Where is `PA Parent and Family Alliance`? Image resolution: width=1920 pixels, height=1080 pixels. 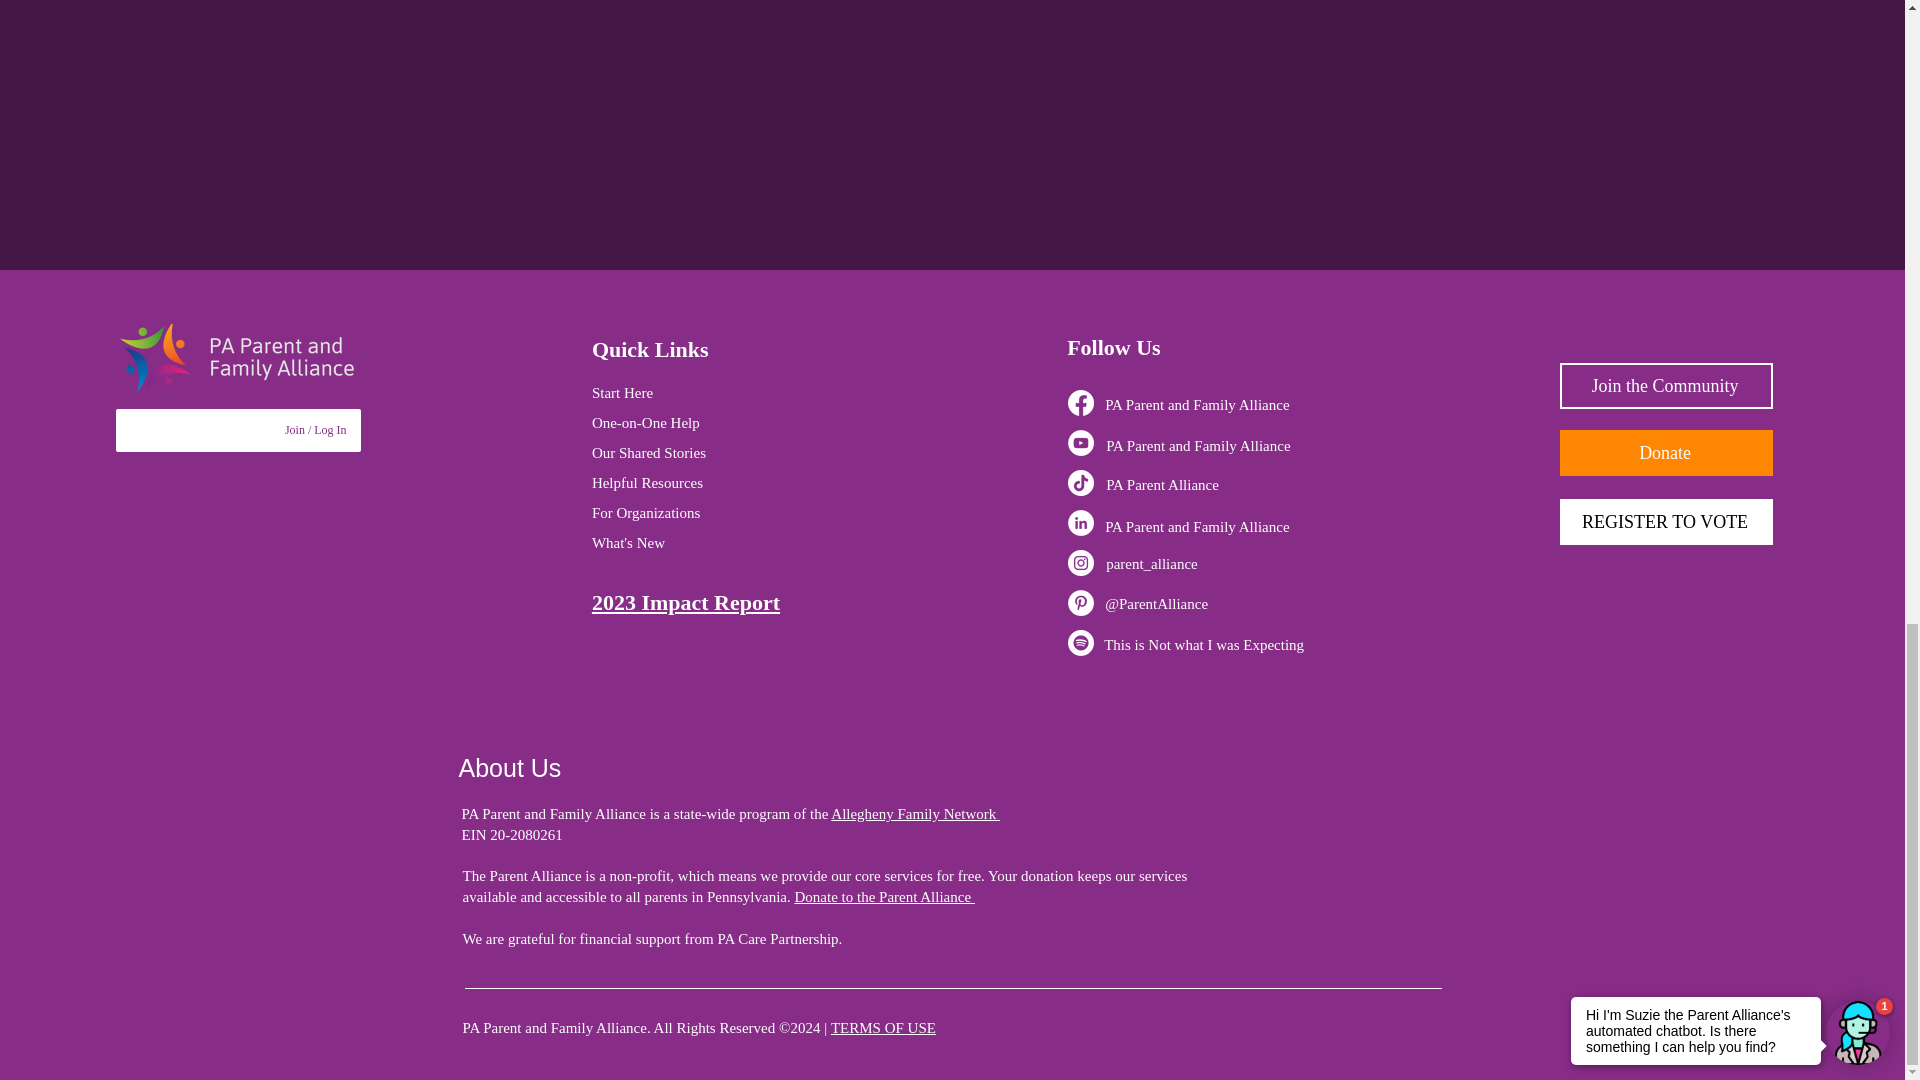
PA Parent and Family Alliance is located at coordinates (1198, 446).